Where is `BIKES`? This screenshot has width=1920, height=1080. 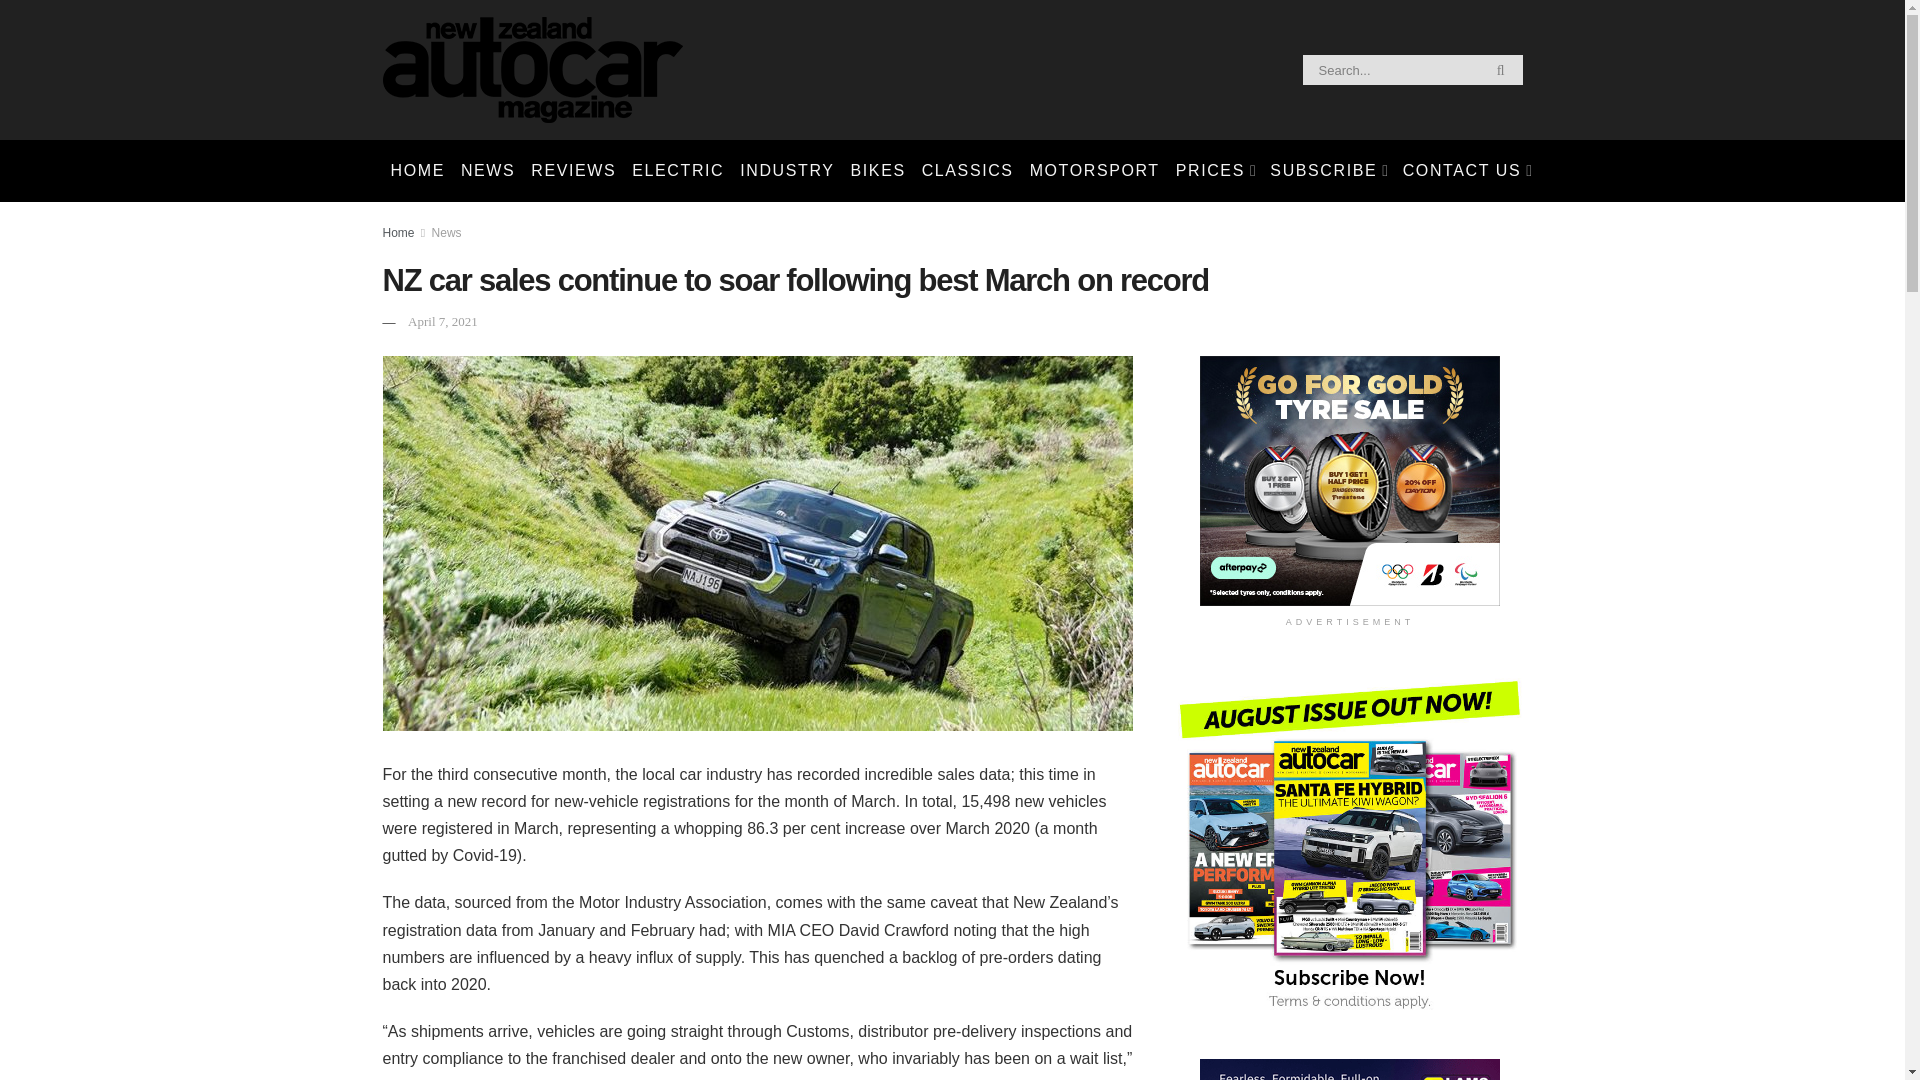
BIKES is located at coordinates (878, 170).